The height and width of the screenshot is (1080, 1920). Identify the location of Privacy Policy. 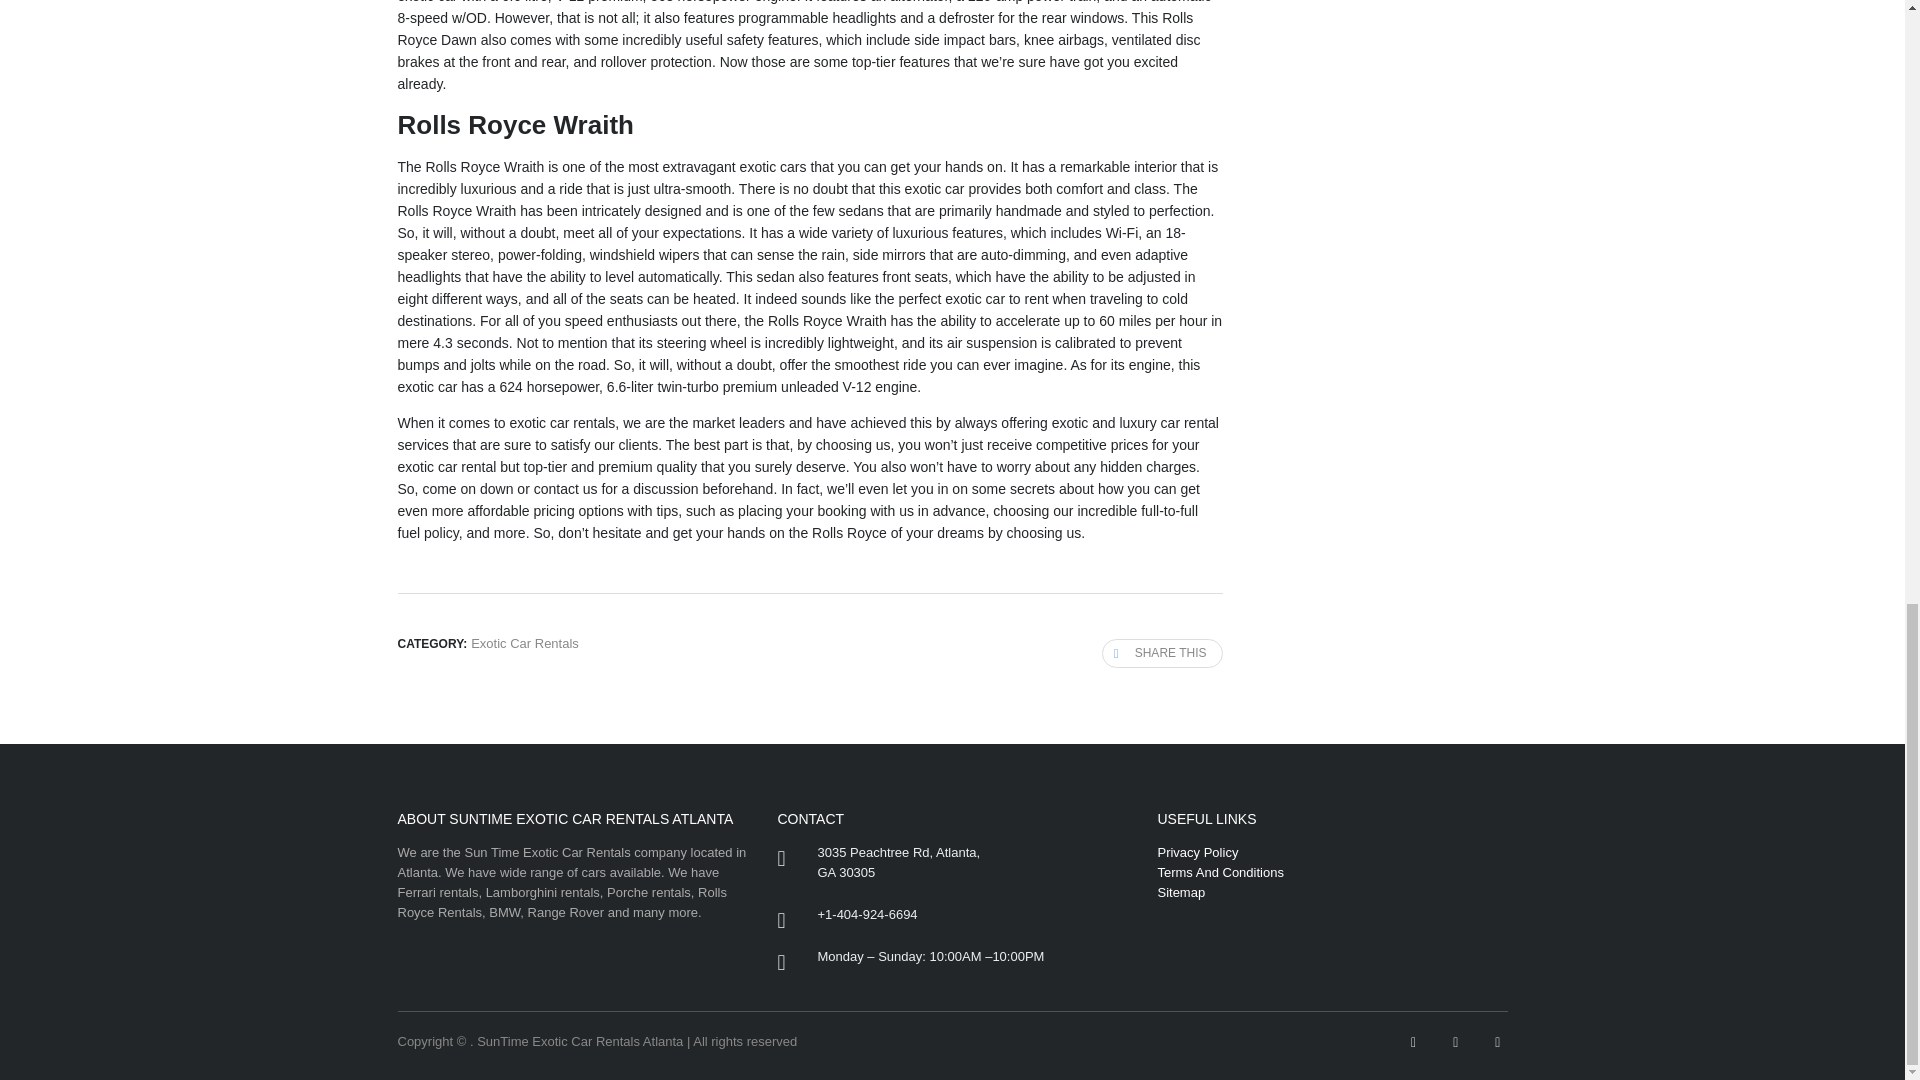
(1198, 852).